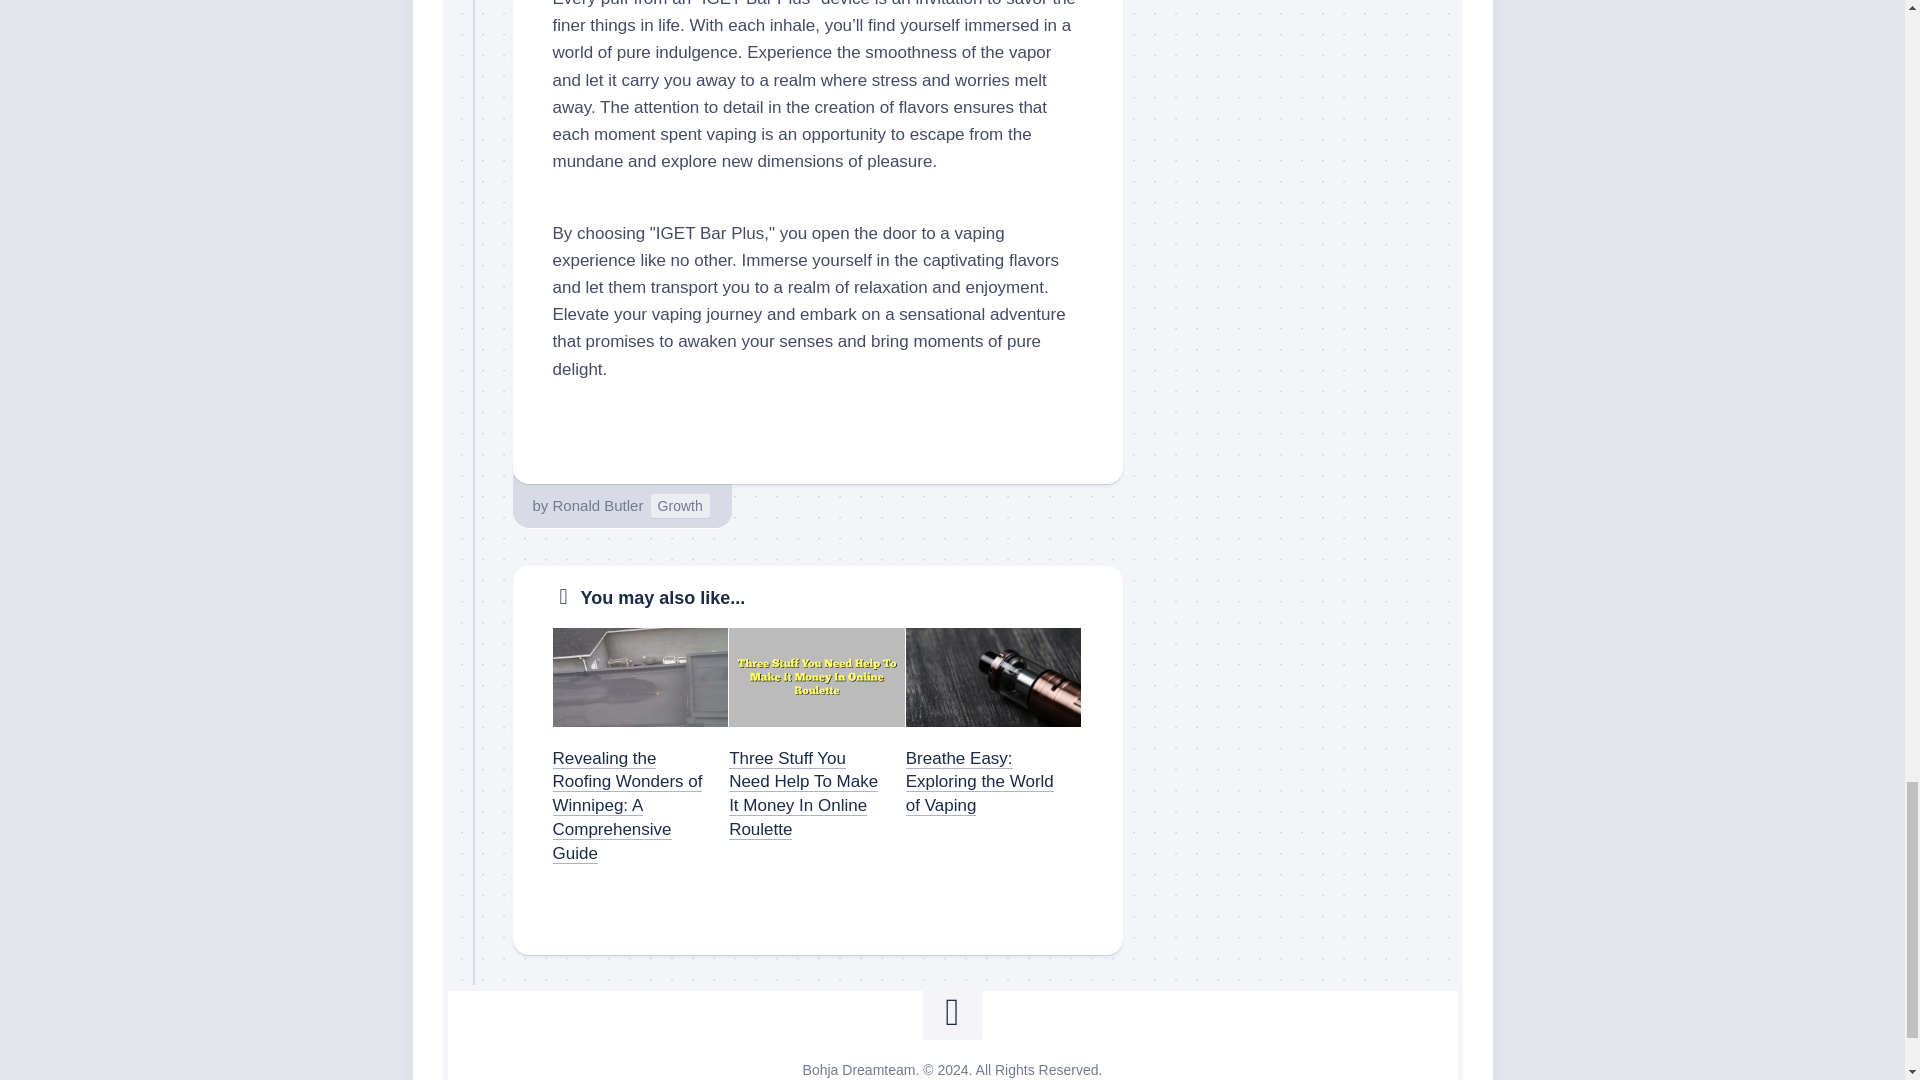  Describe the element at coordinates (680, 506) in the screenshot. I see `Growth` at that location.